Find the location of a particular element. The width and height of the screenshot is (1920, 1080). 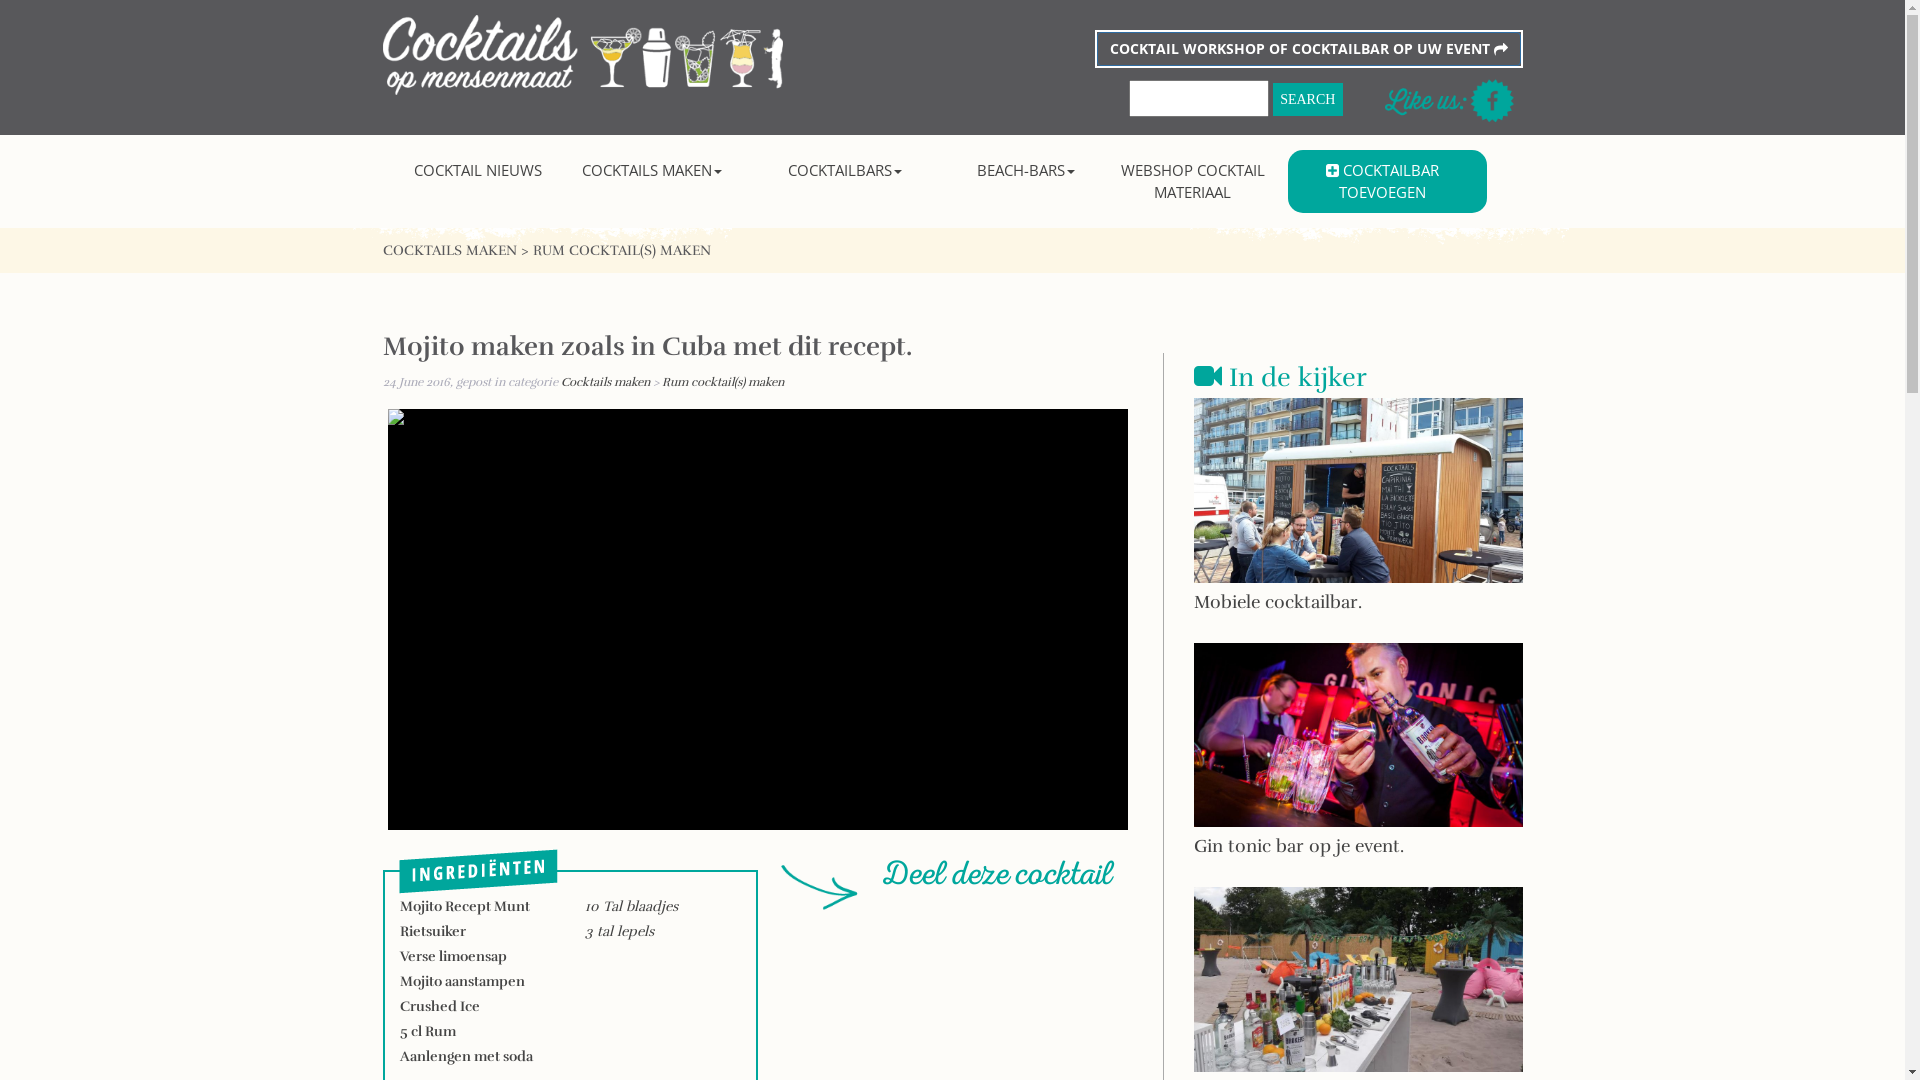

COCKTAILS MAKEN is located at coordinates (449, 250).